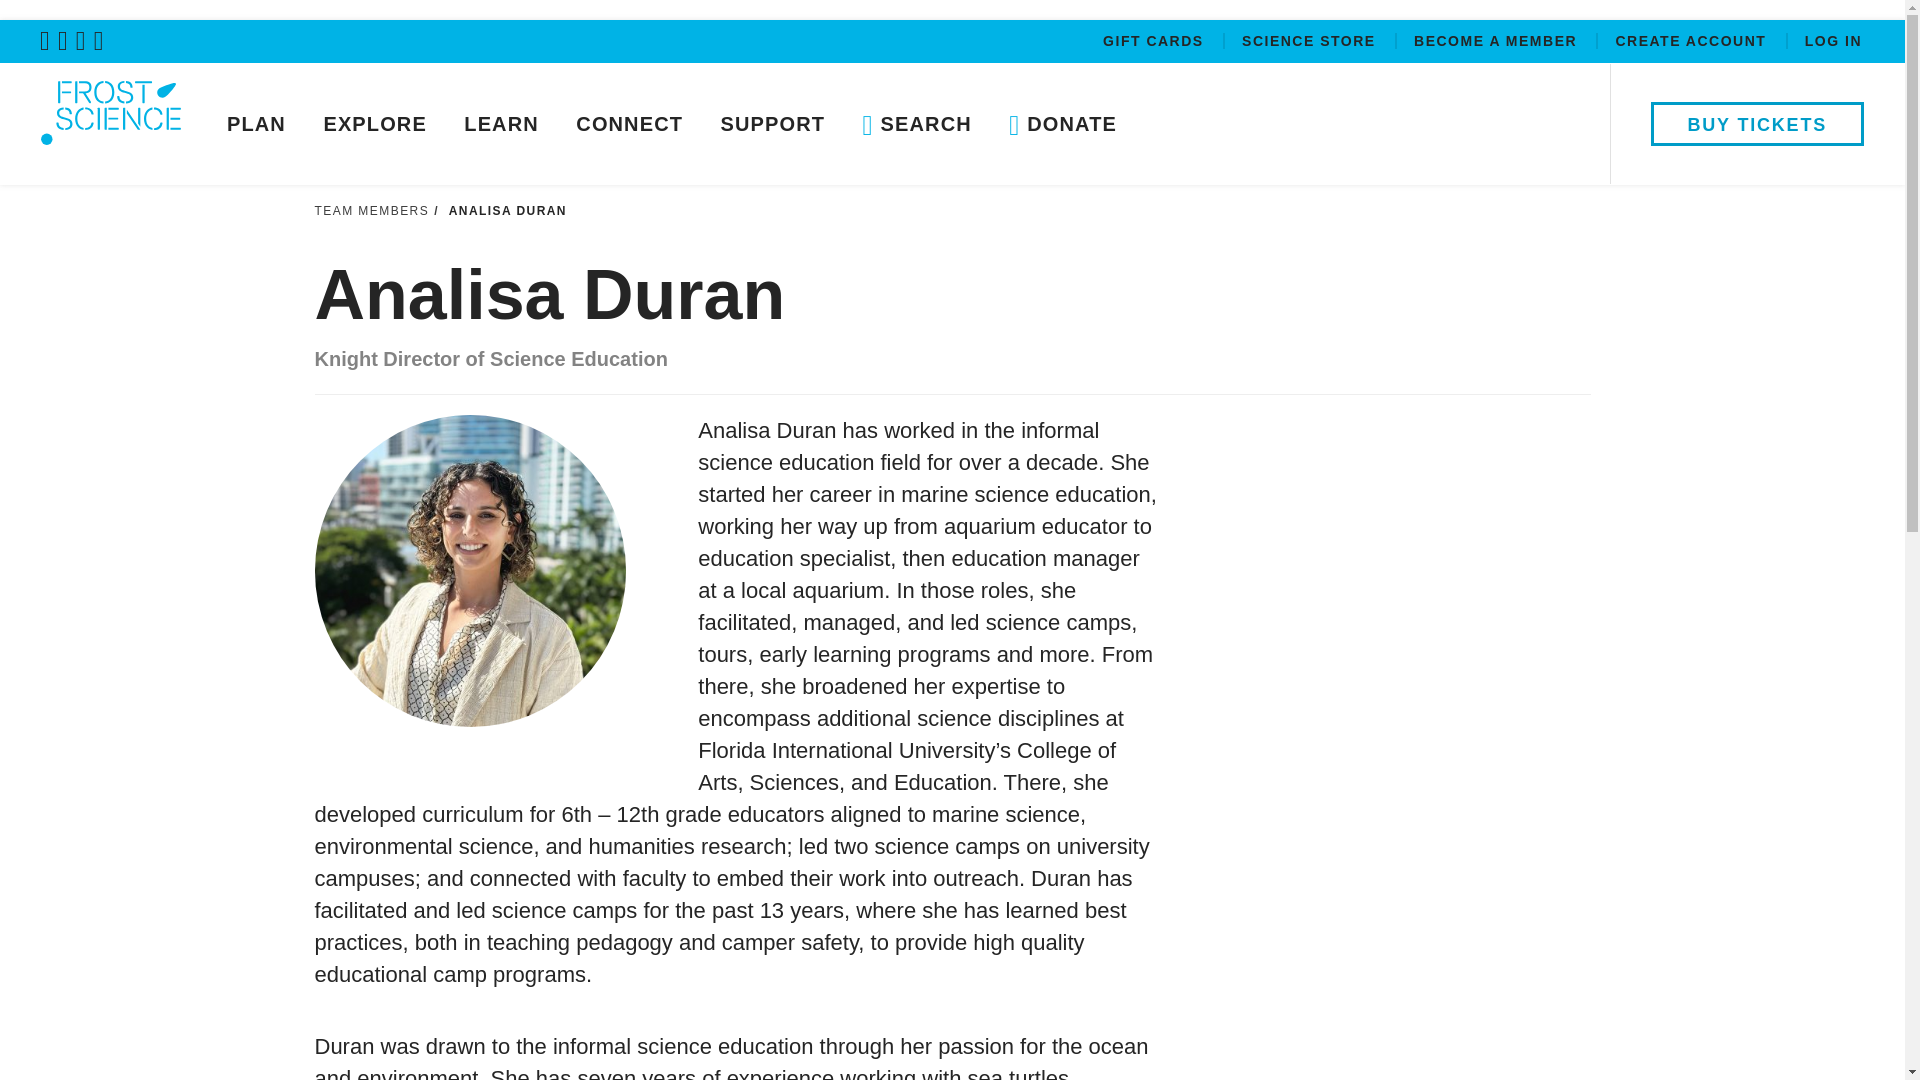 Image resolution: width=1920 pixels, height=1080 pixels. Describe the element at coordinates (1498, 44) in the screenshot. I see `Become a member` at that location.